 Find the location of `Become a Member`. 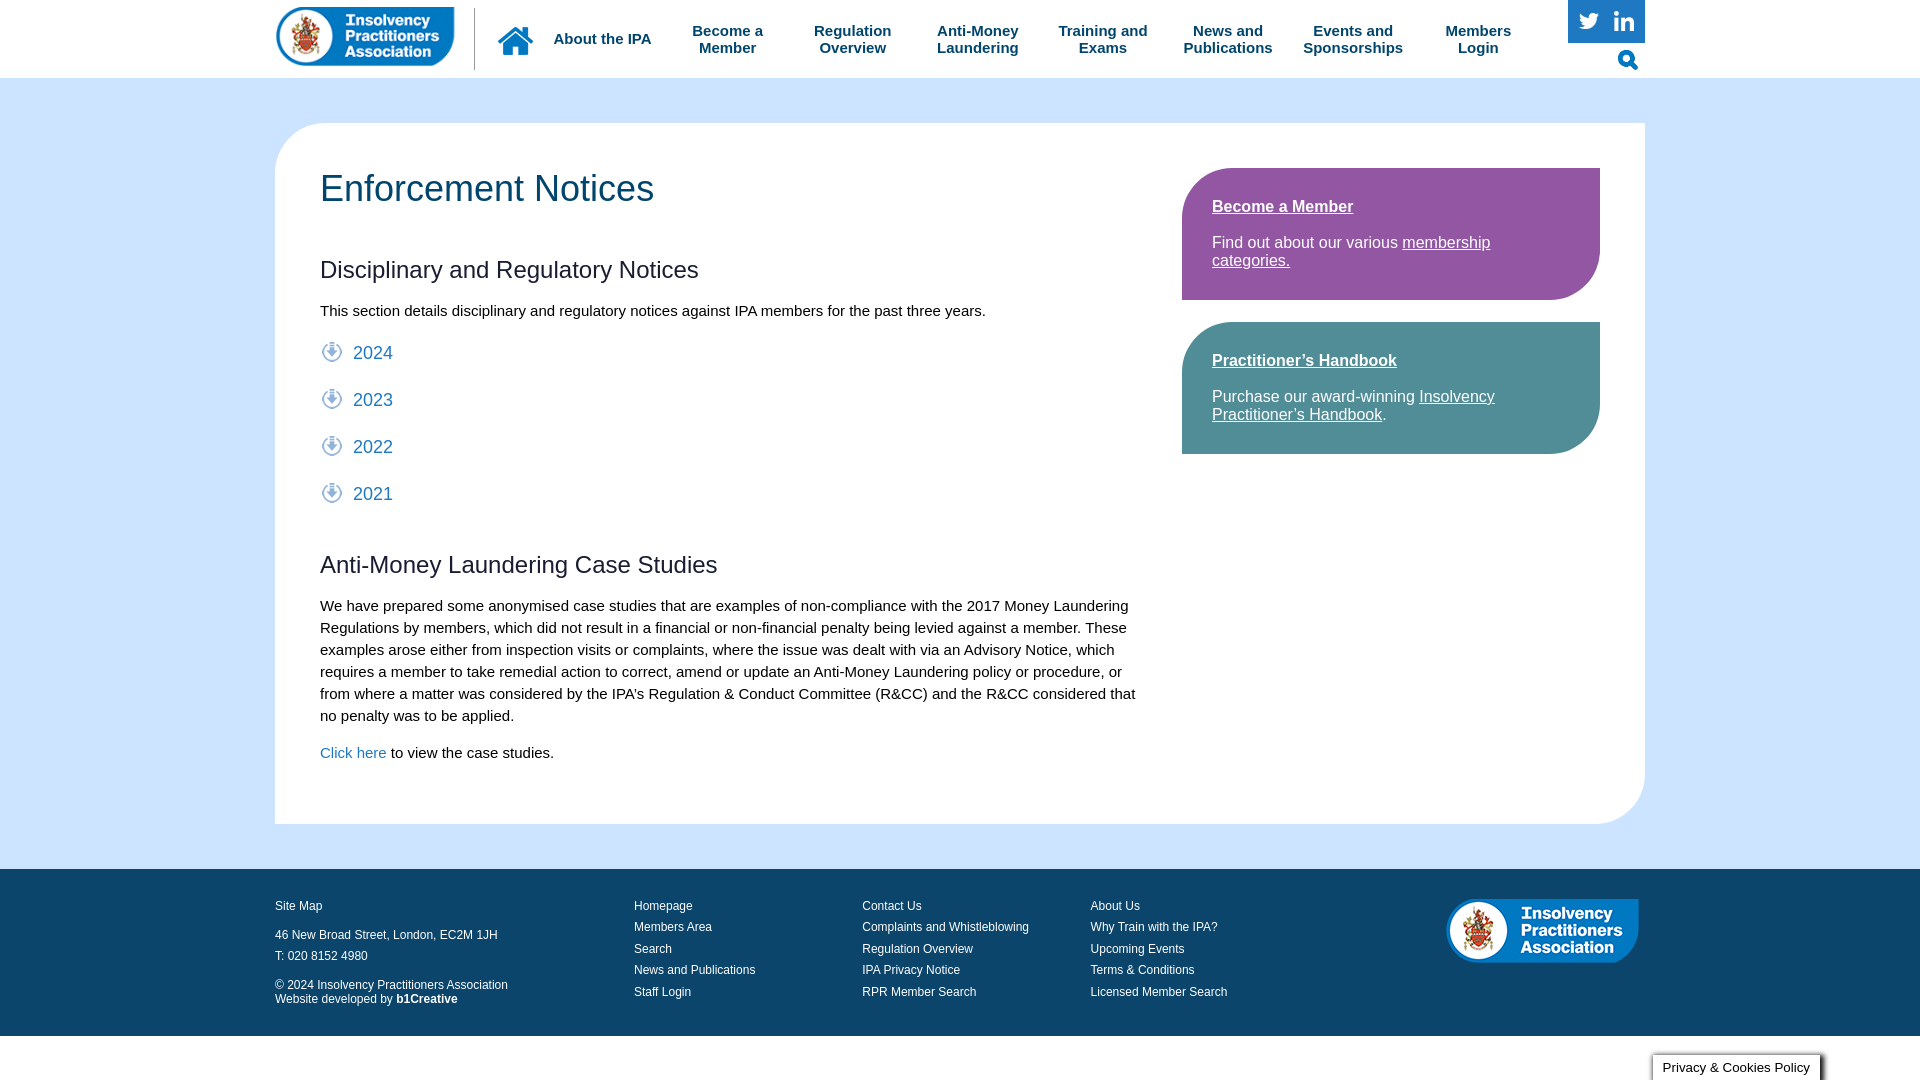

Become a Member is located at coordinates (726, 38).